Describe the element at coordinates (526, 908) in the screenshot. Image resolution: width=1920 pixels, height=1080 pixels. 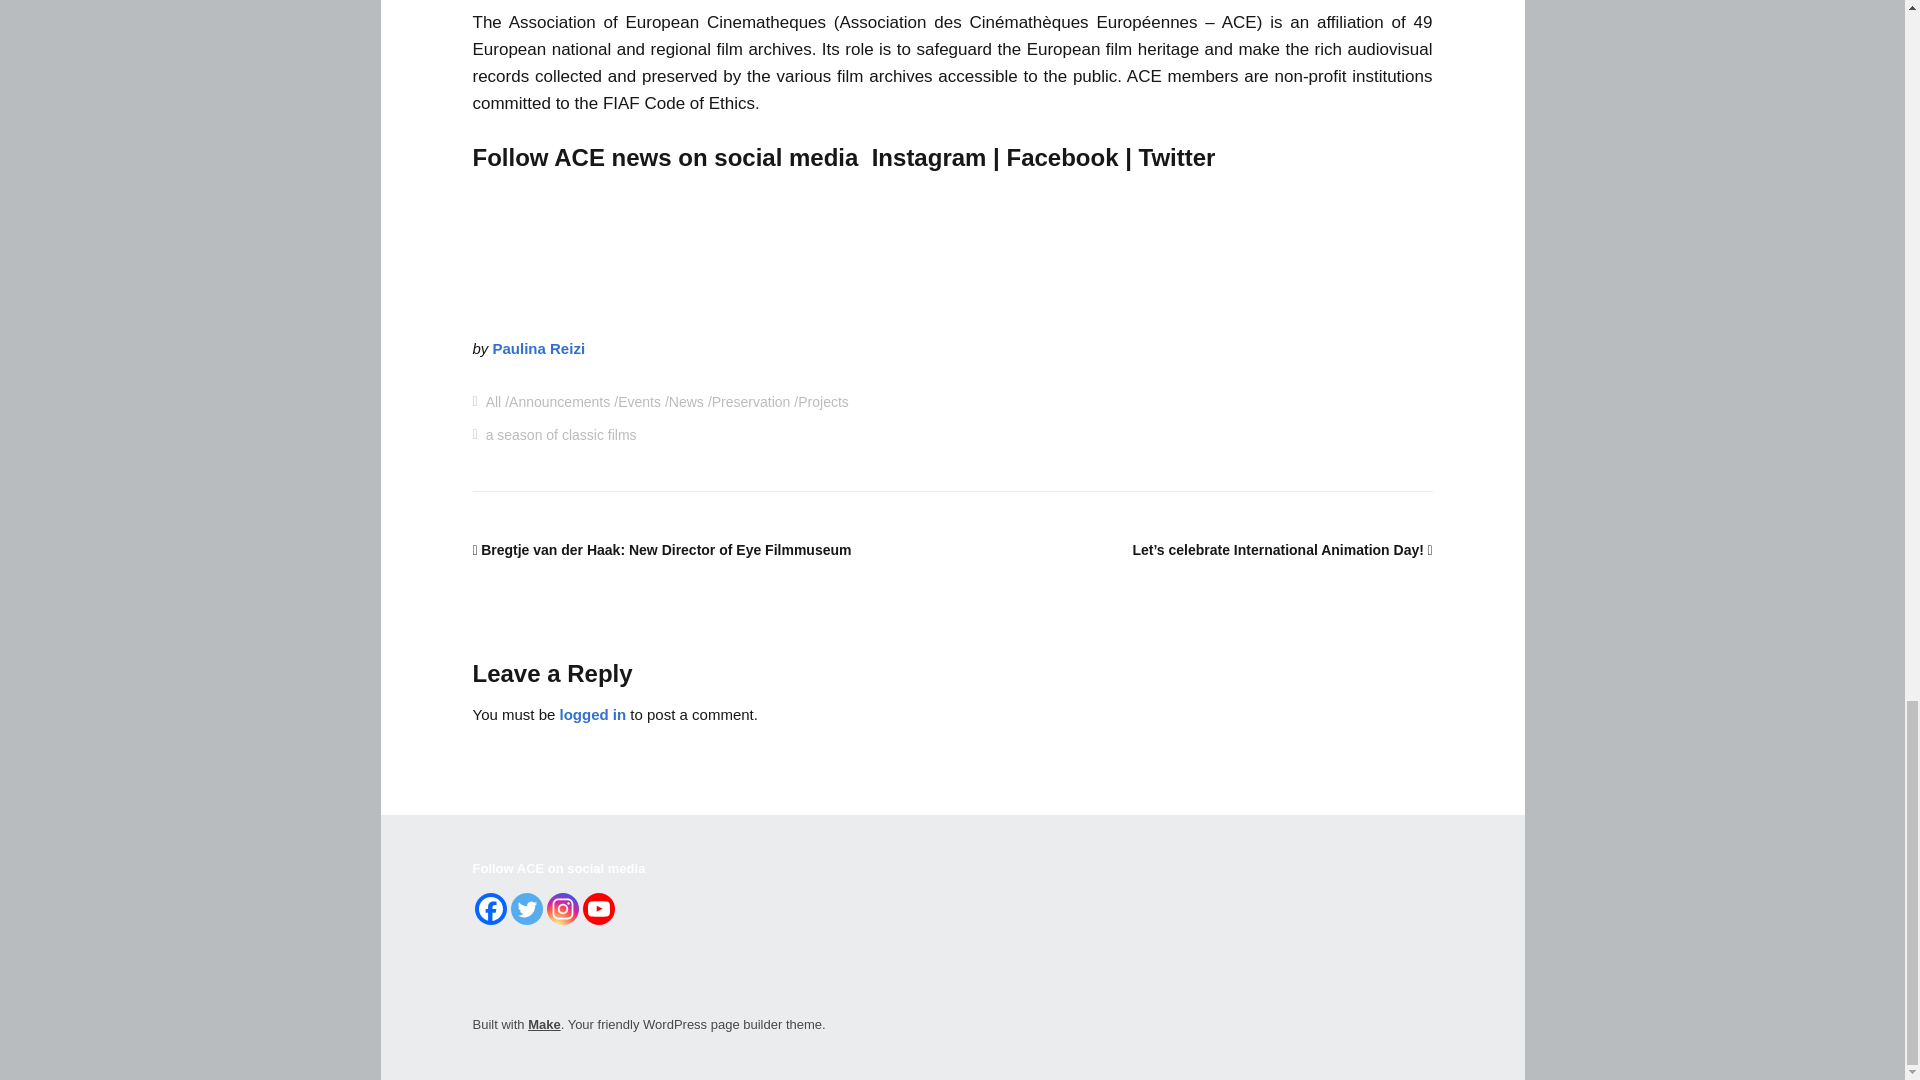
I see `Twitter` at that location.